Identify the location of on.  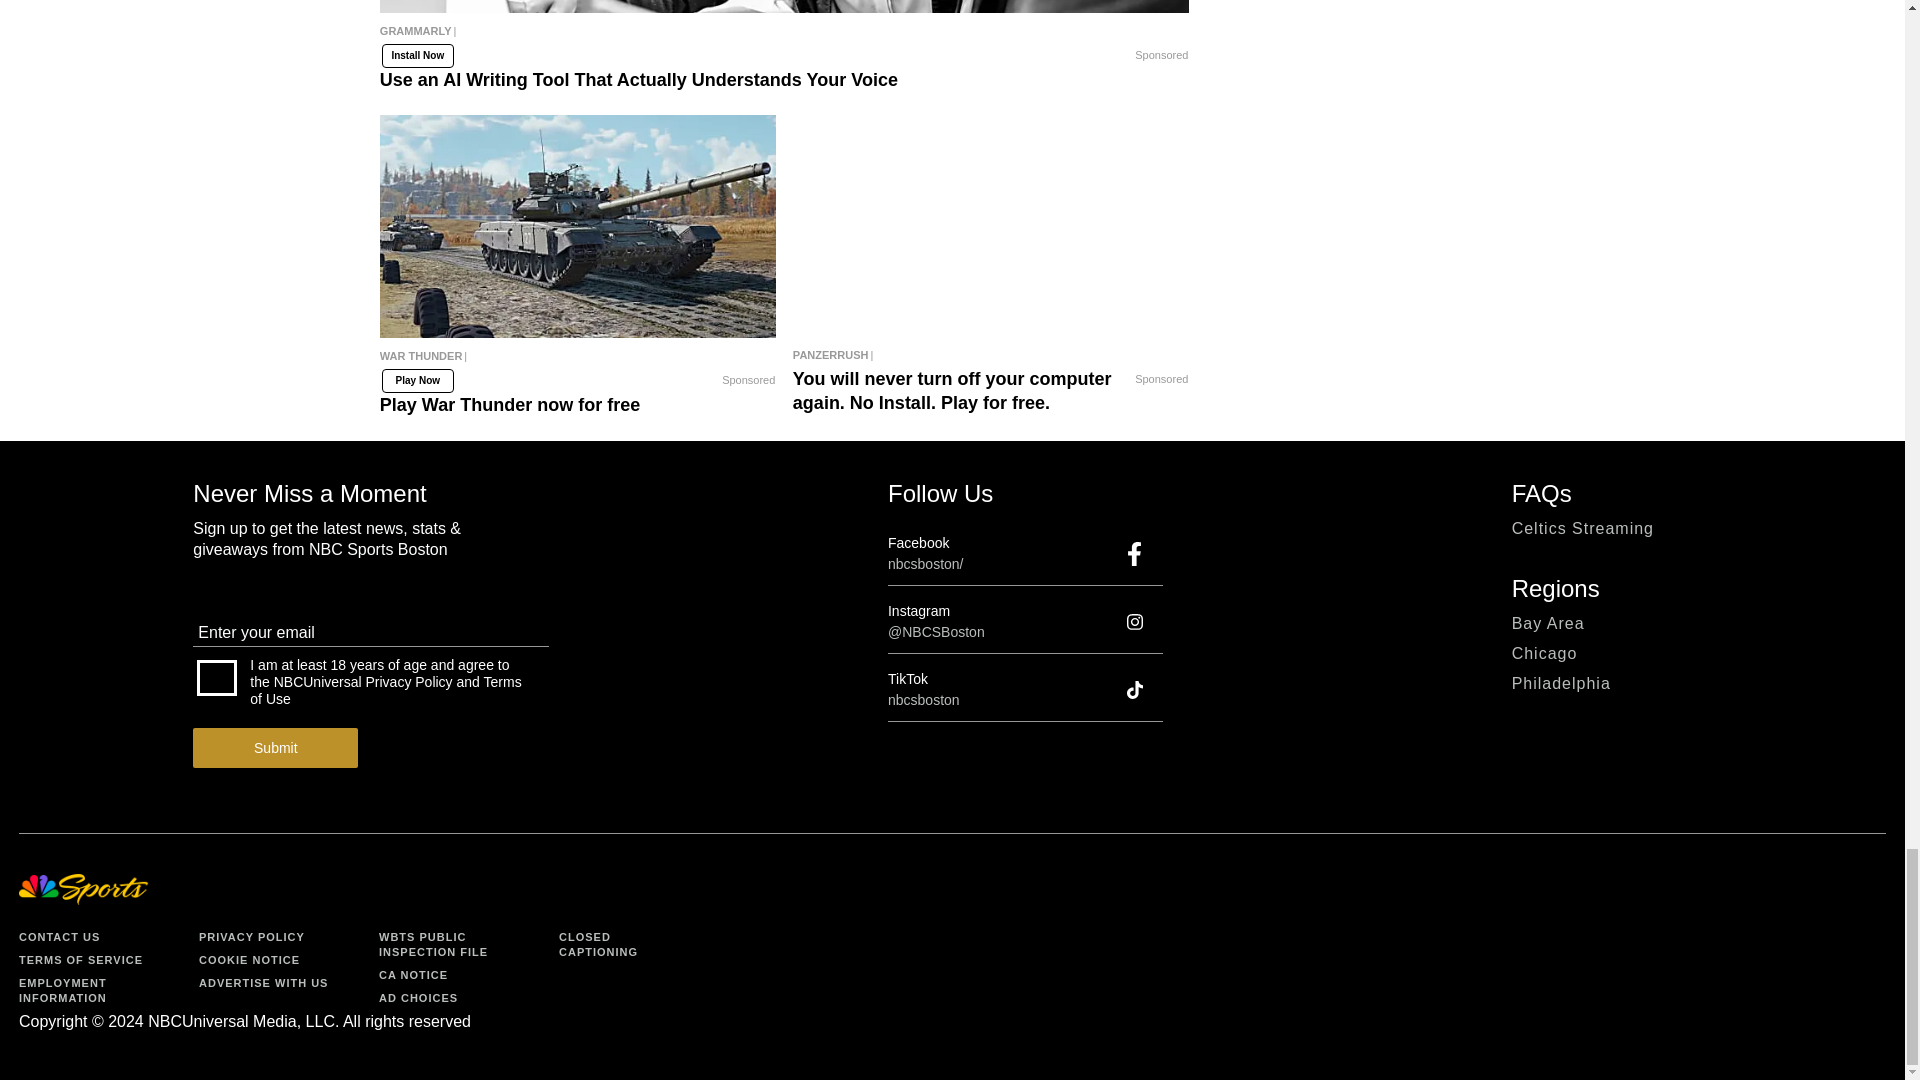
(216, 677).